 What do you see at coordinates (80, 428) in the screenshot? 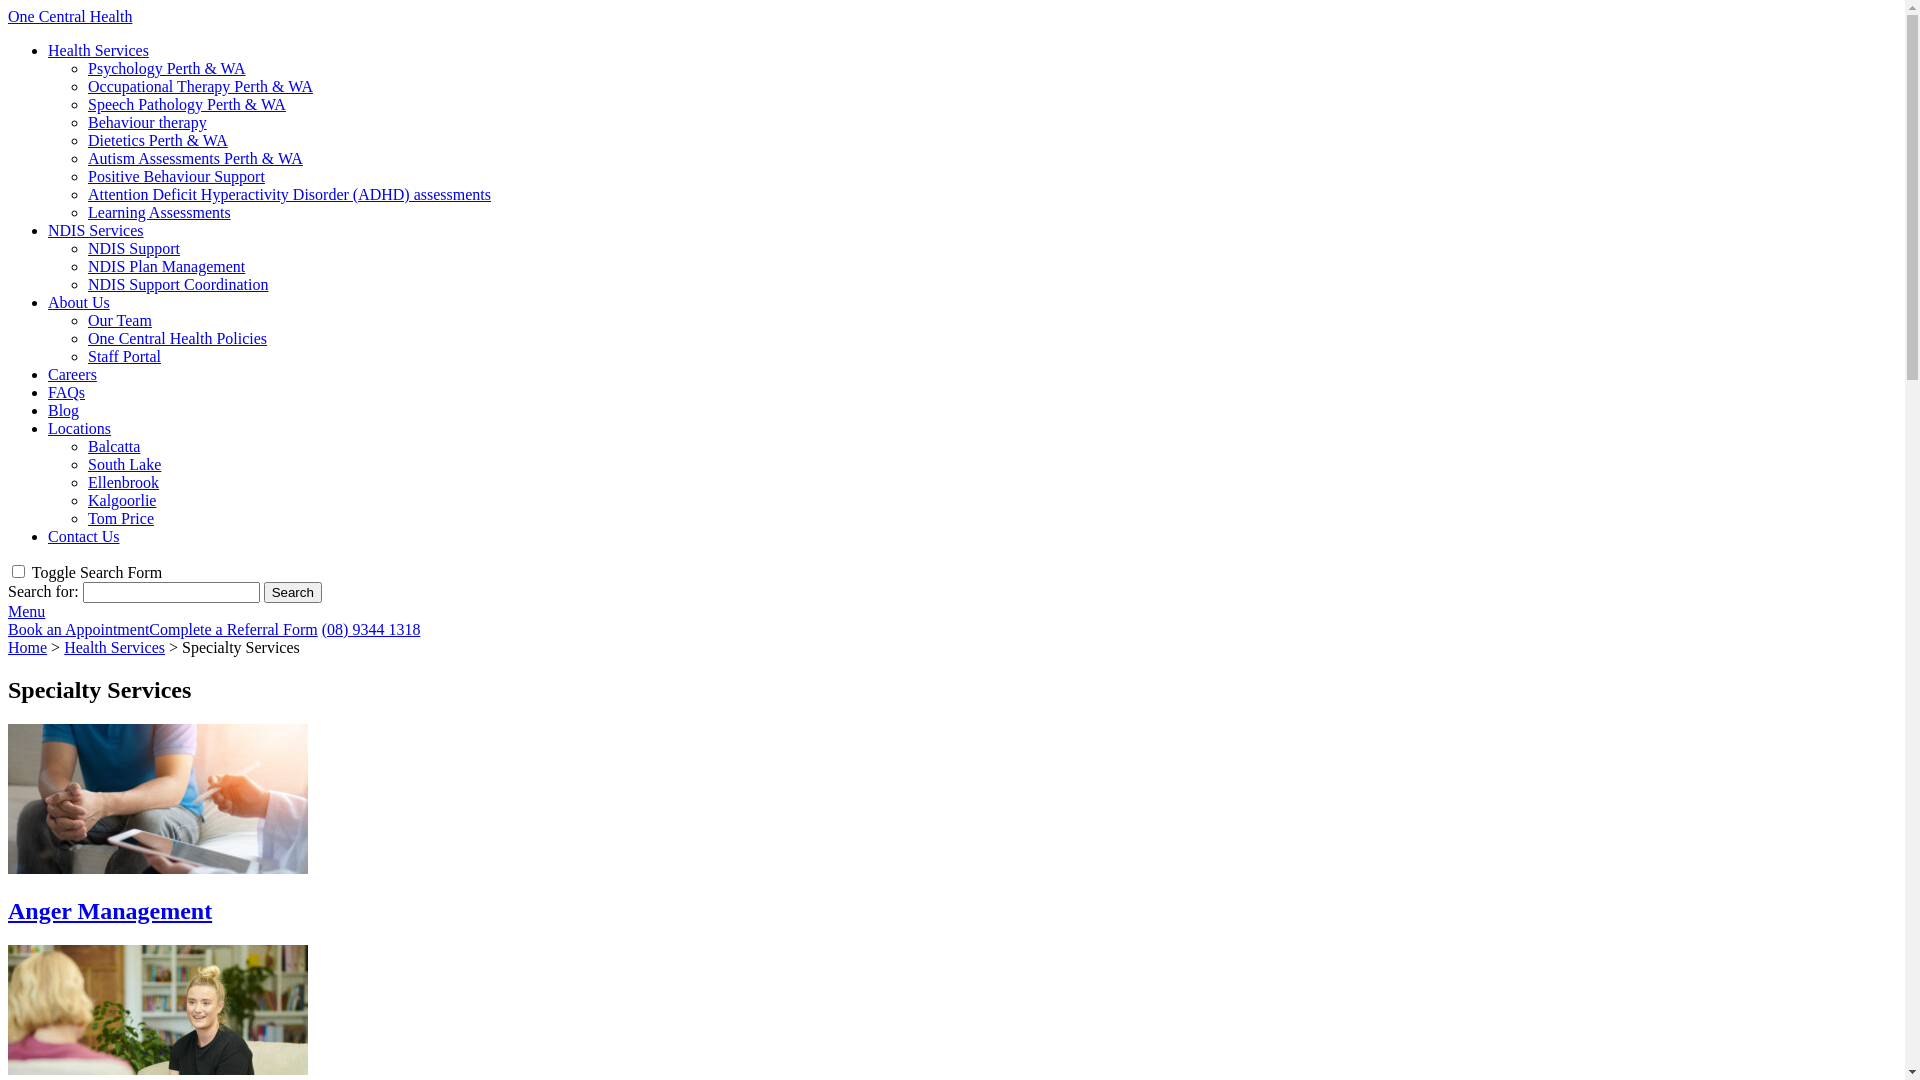
I see `Locations` at bounding box center [80, 428].